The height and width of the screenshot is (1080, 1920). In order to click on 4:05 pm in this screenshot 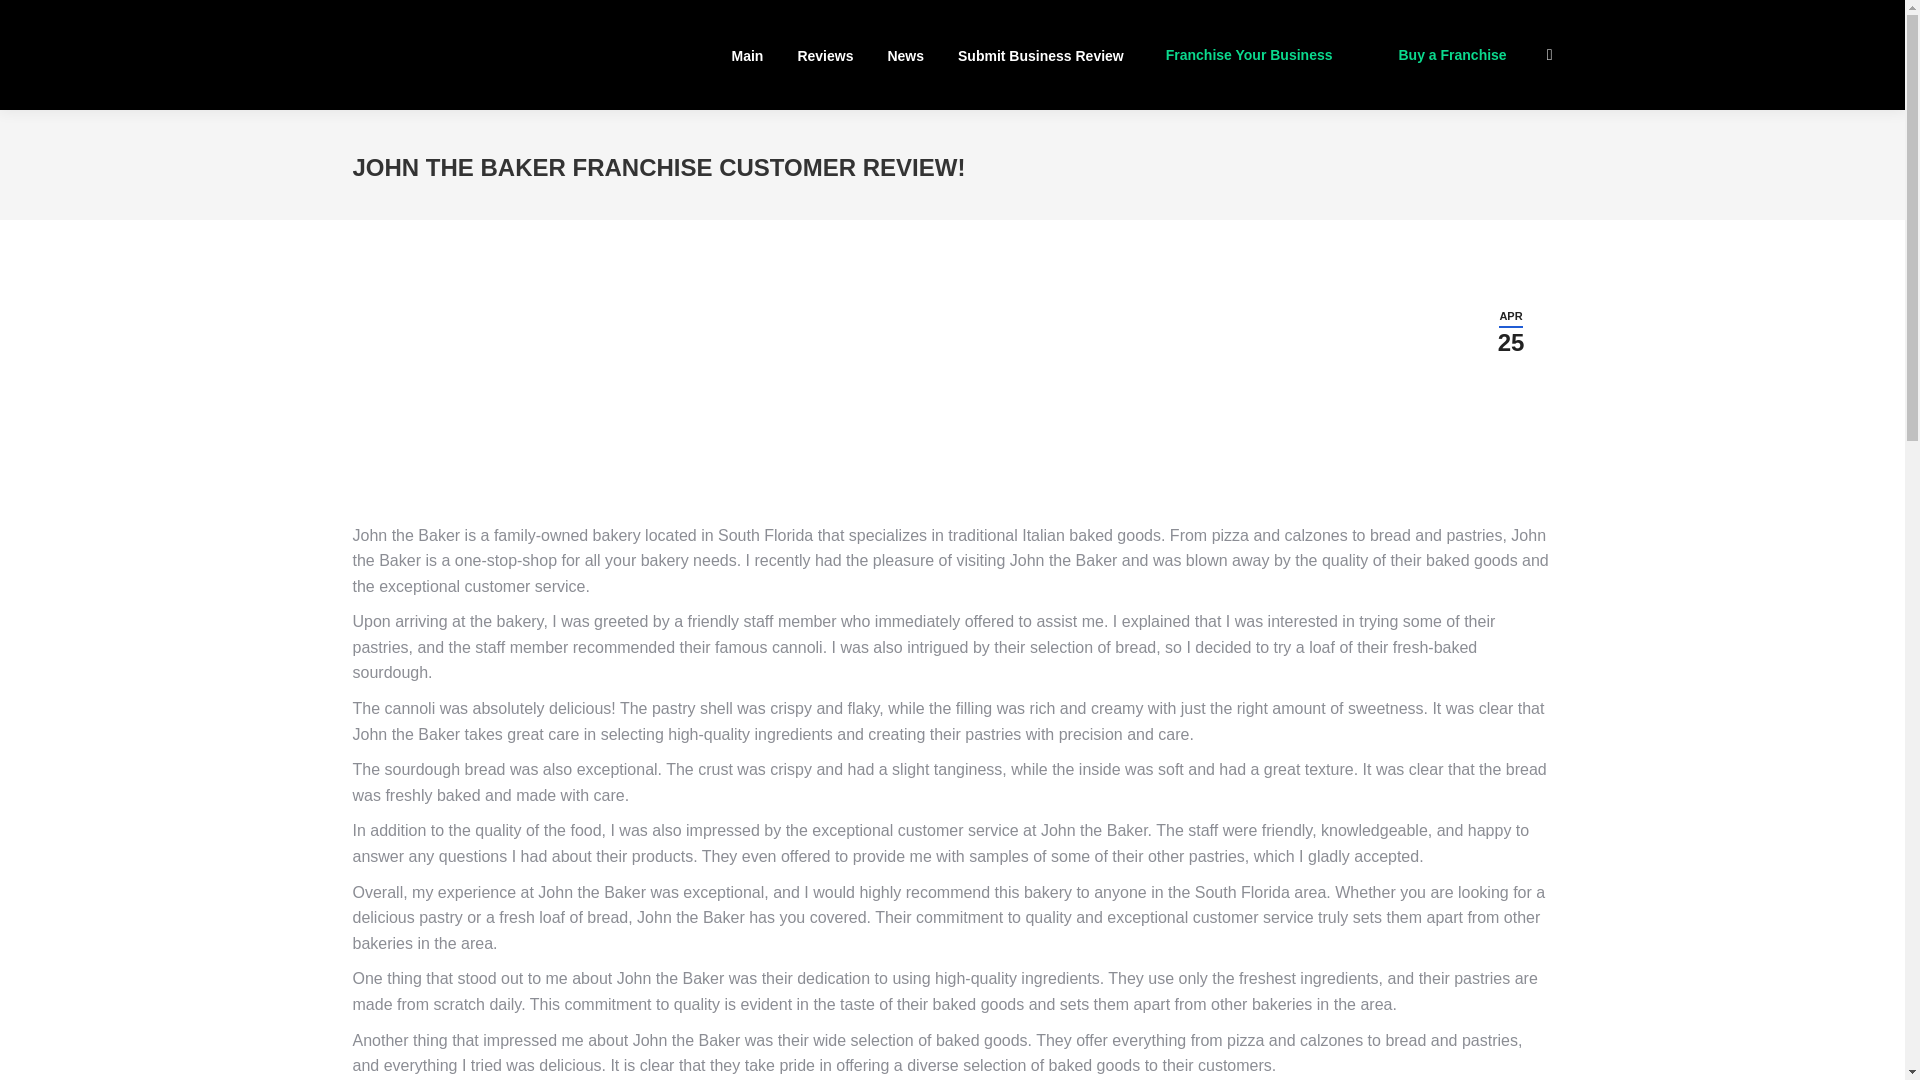, I will do `click(906, 54)`.